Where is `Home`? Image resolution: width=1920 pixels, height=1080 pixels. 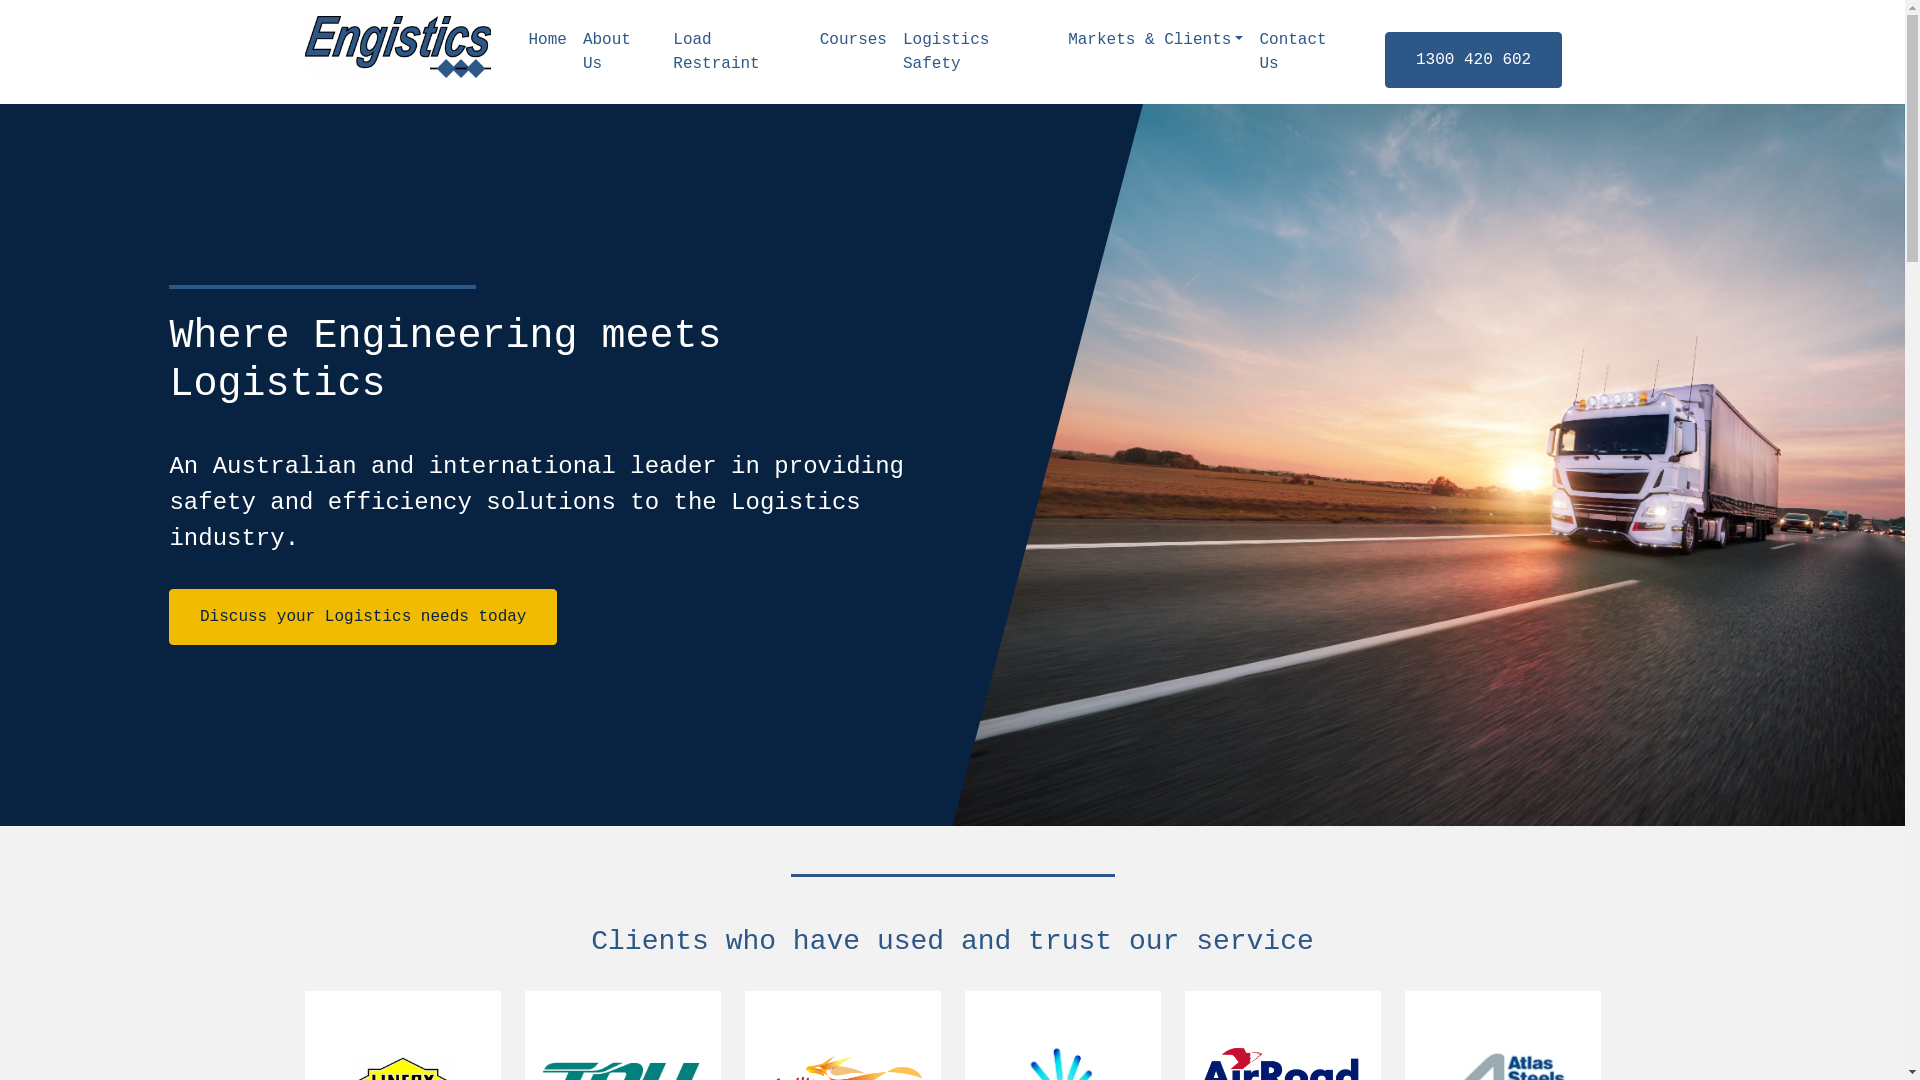 Home is located at coordinates (547, 40).